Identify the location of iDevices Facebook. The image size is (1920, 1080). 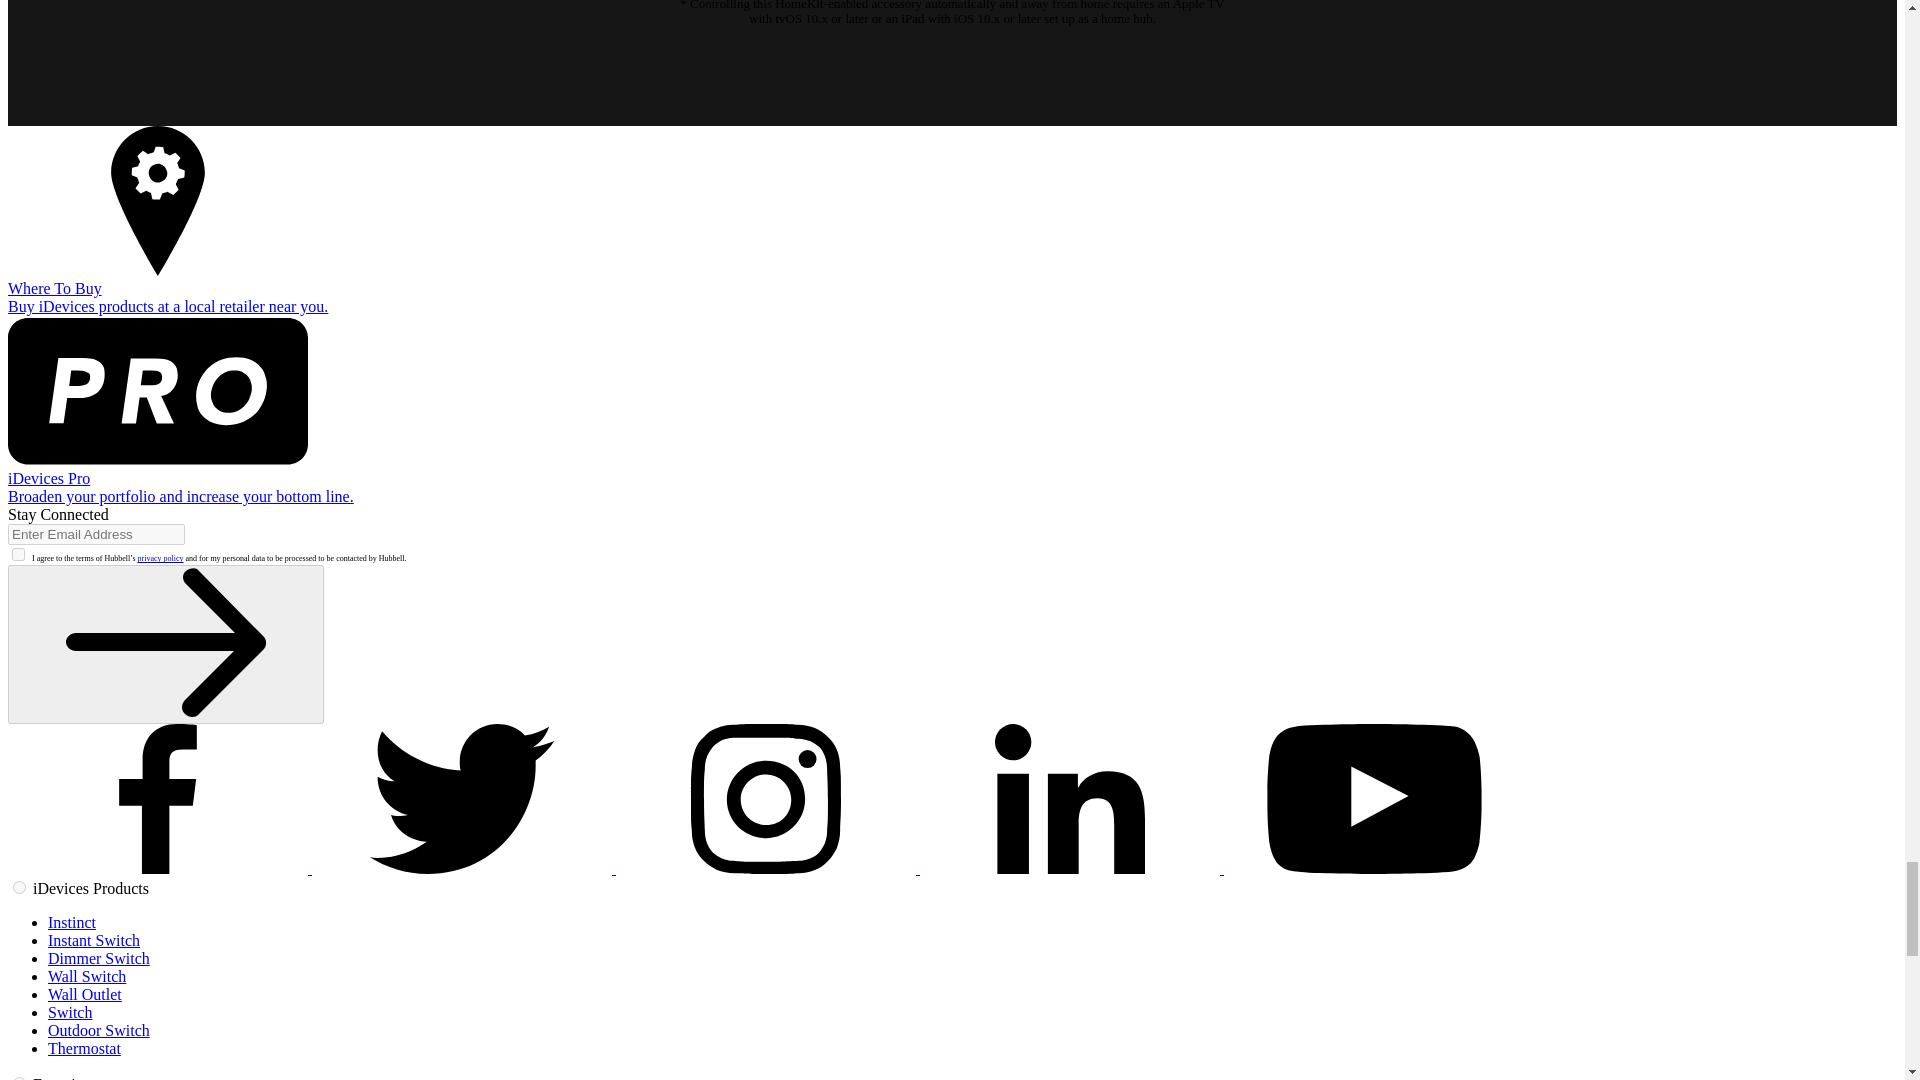
(159, 868).